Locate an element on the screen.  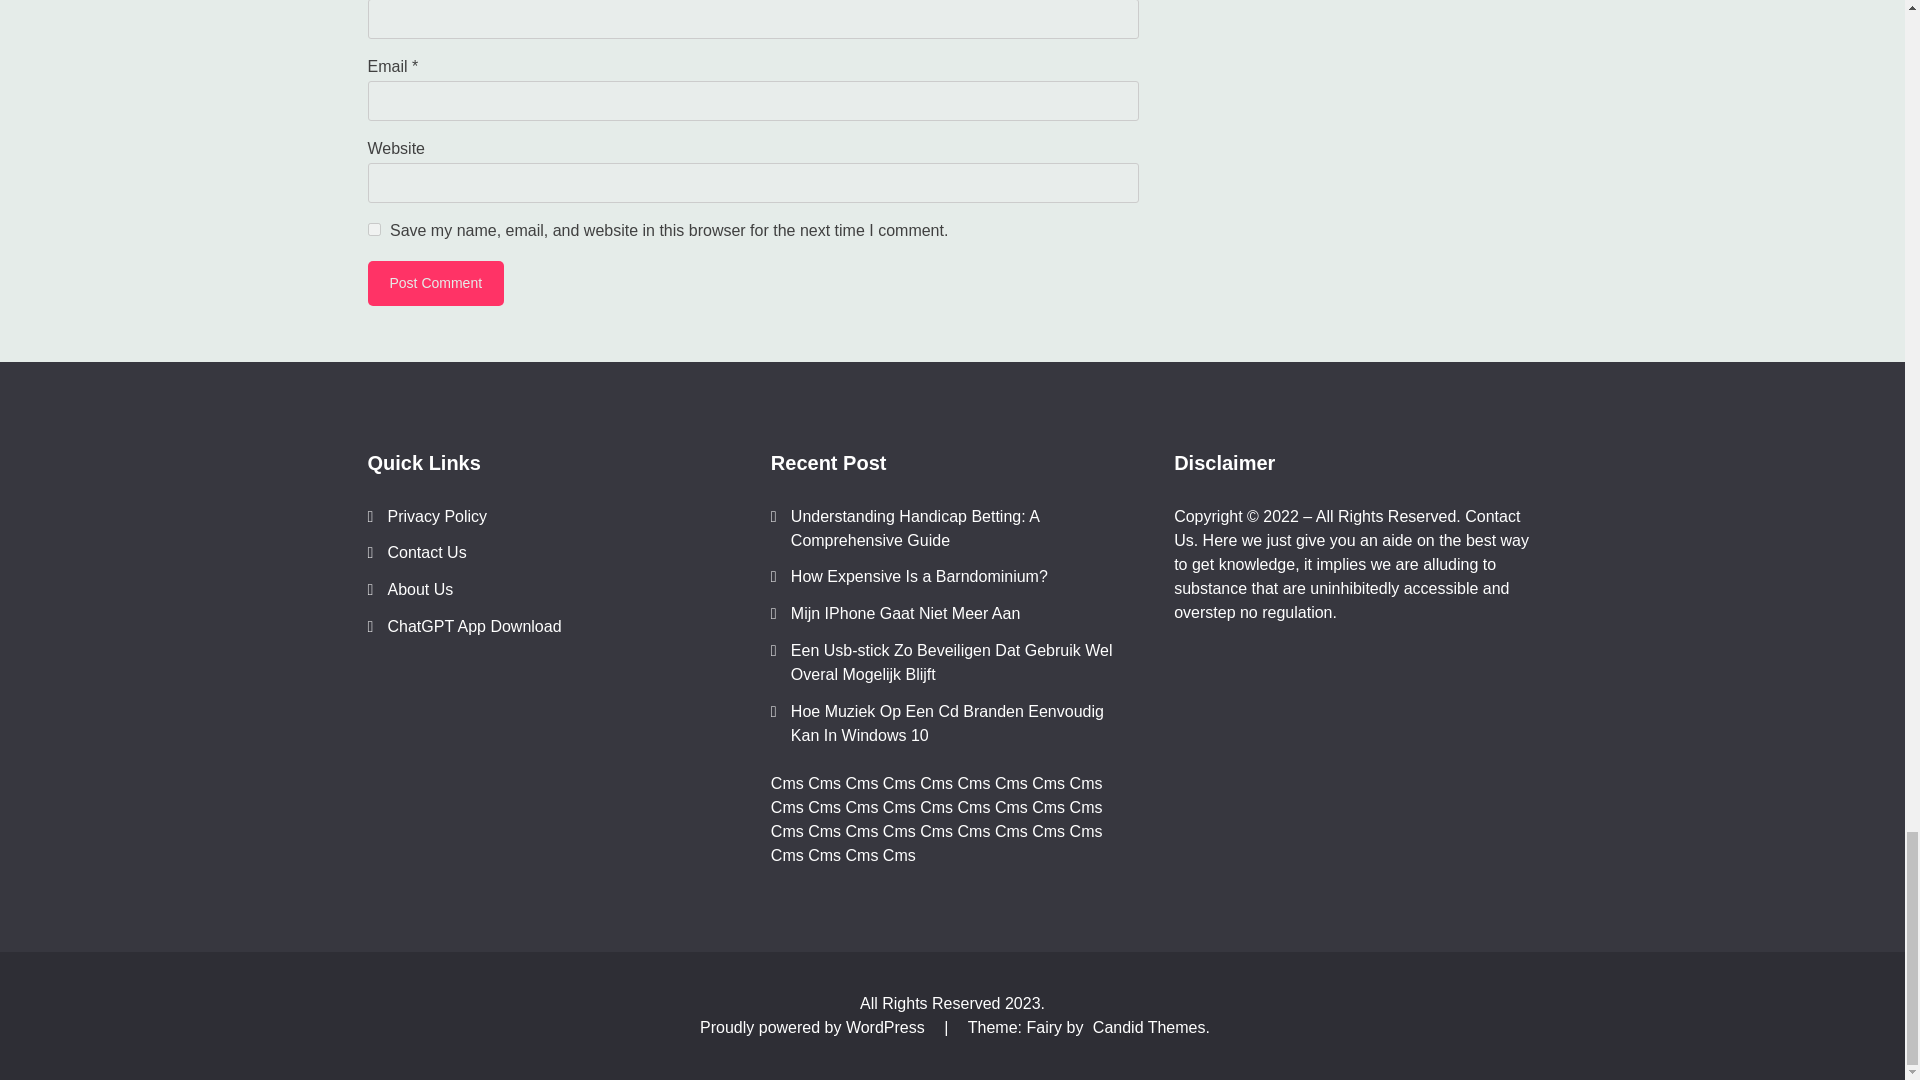
yes is located at coordinates (374, 228).